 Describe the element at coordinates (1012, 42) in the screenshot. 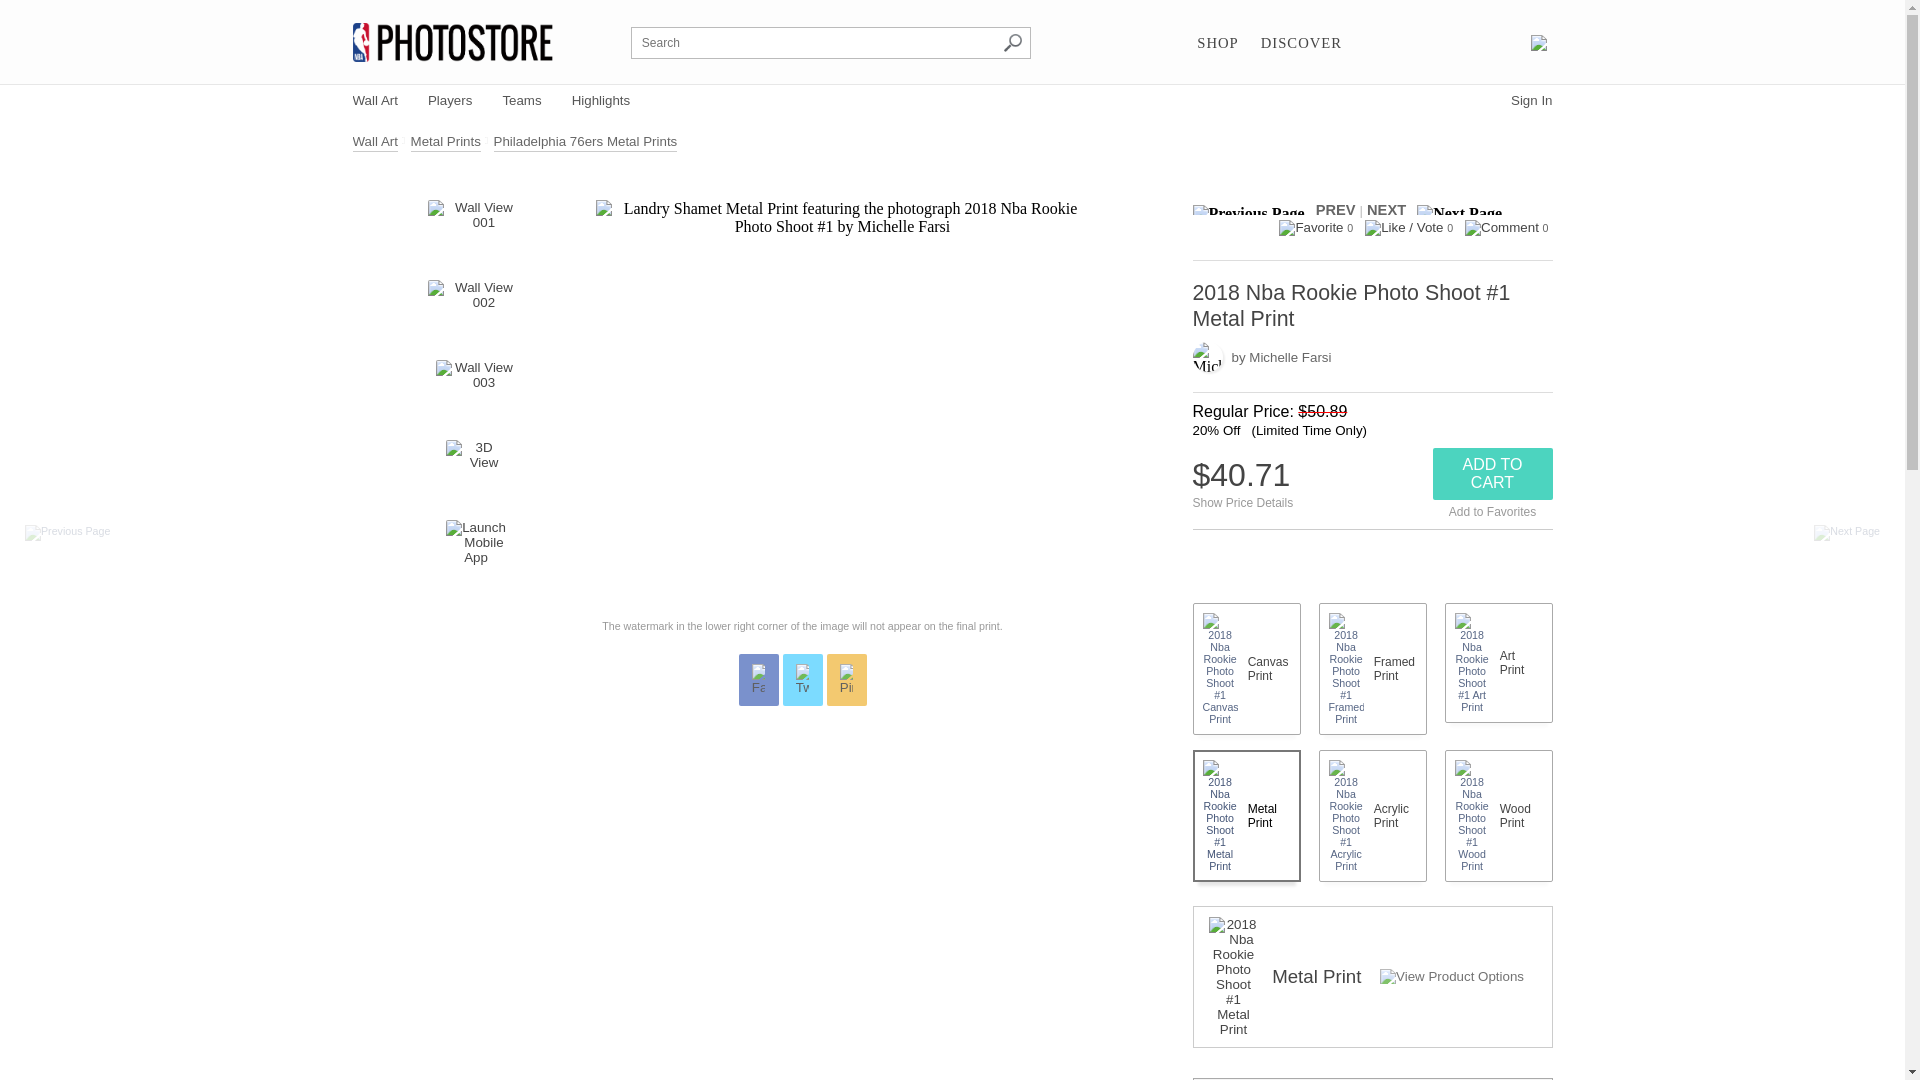

I see `Search` at that location.